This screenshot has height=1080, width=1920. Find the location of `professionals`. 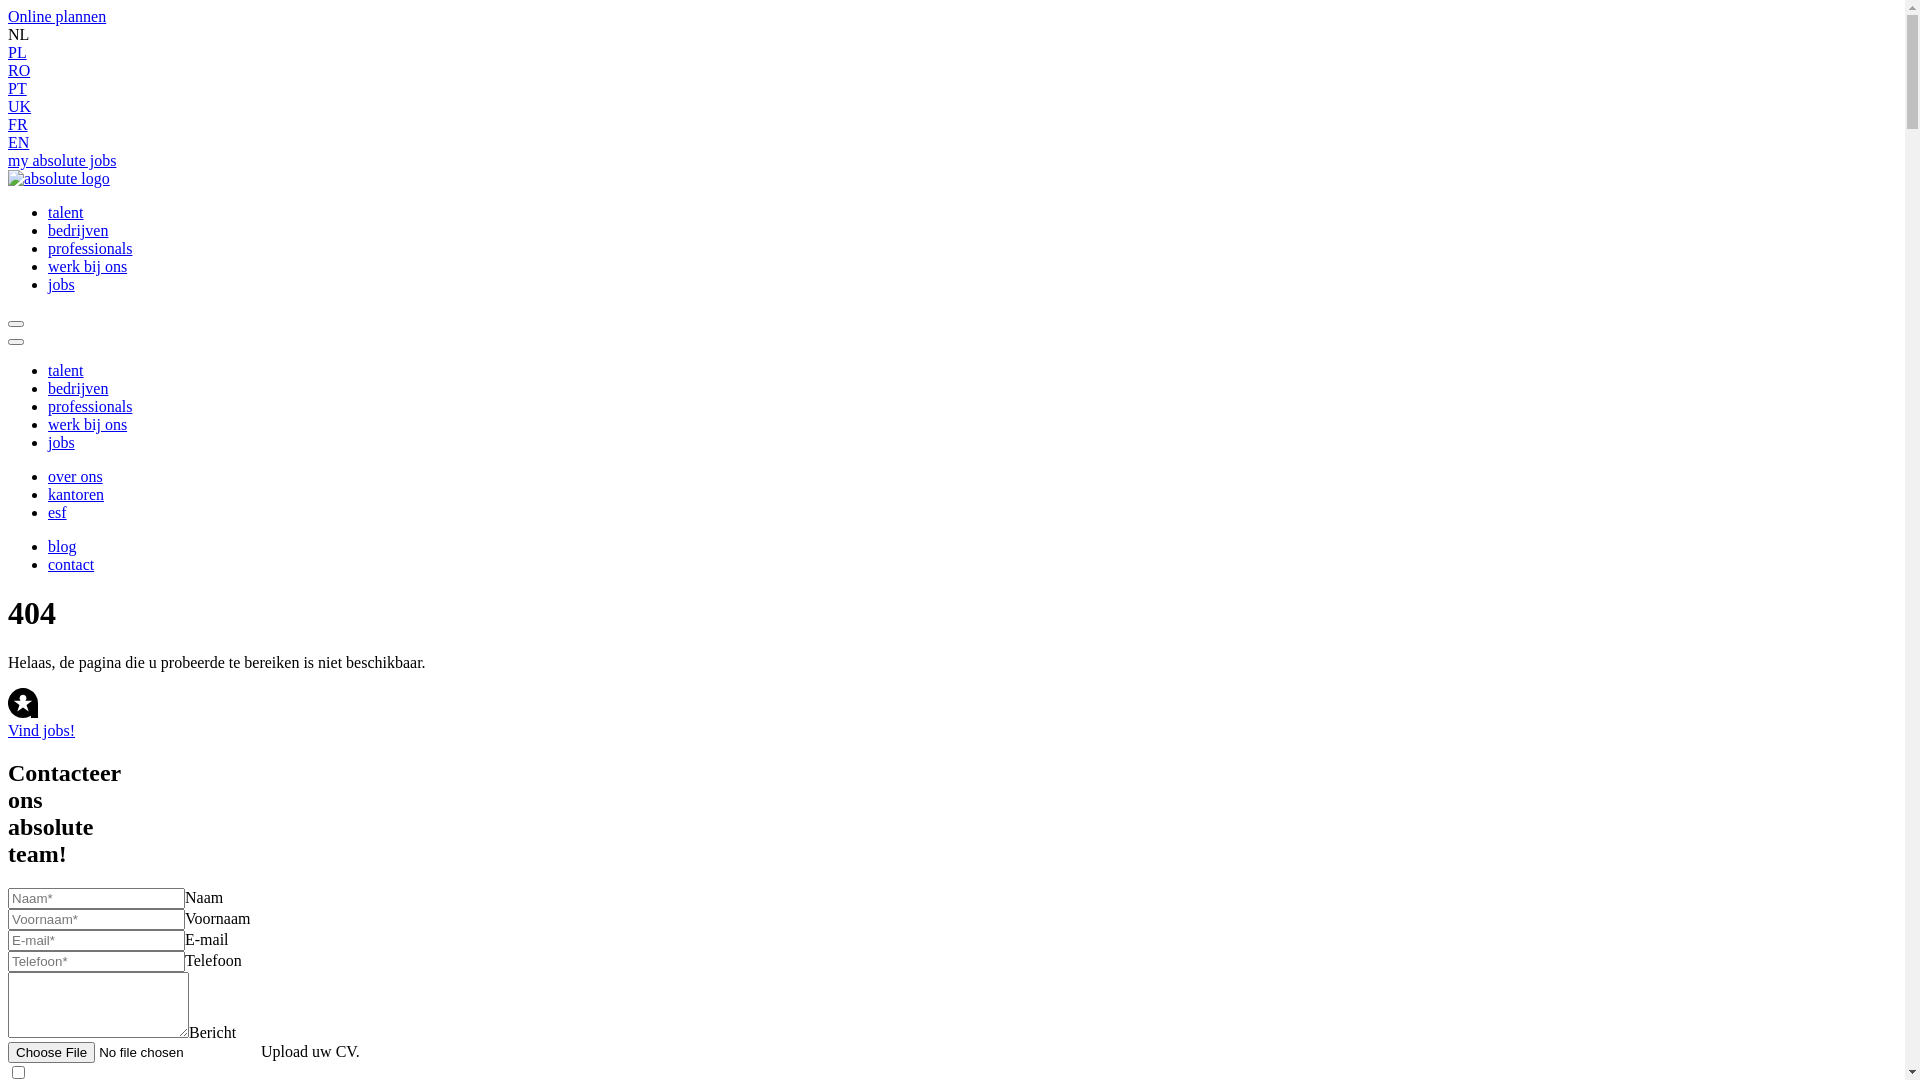

professionals is located at coordinates (90, 406).